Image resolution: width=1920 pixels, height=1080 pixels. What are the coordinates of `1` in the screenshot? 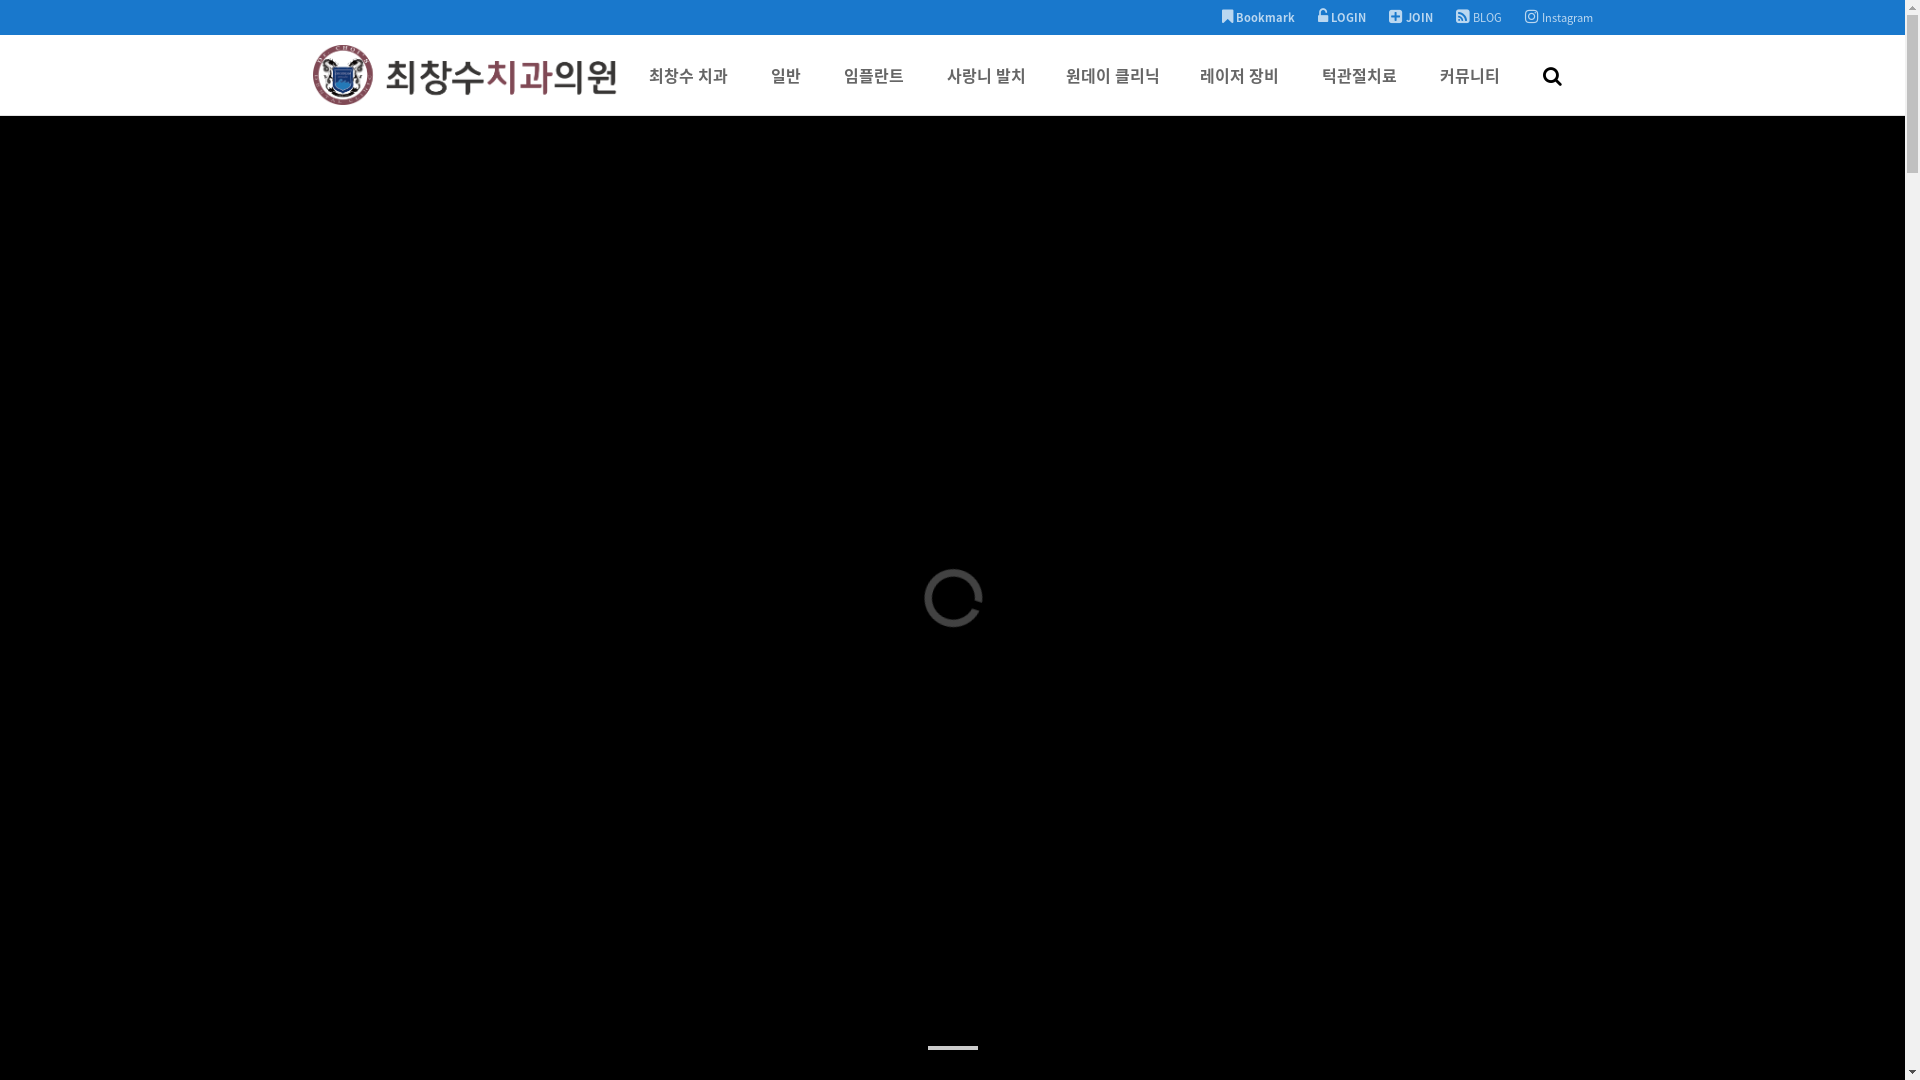 It's located at (953, 1048).